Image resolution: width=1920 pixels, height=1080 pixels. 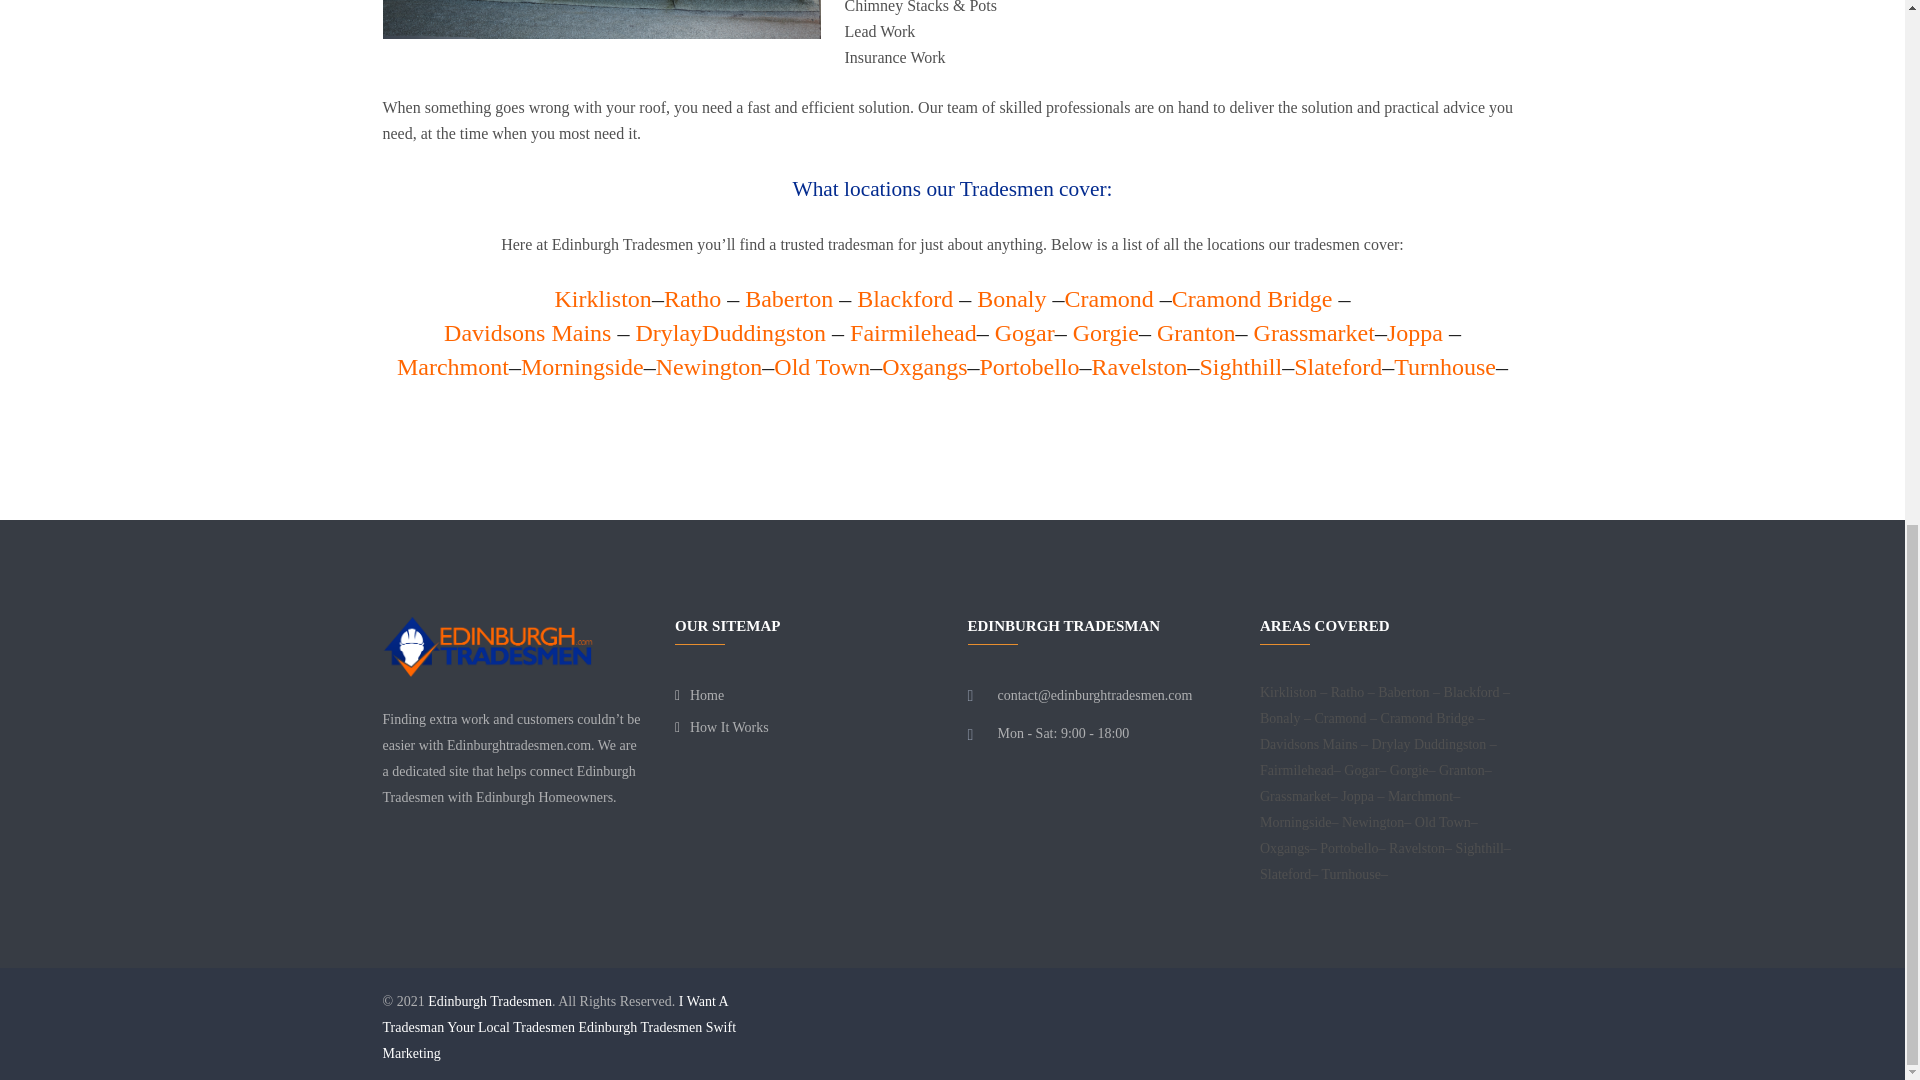 I want to click on Joppa, so click(x=1414, y=332).